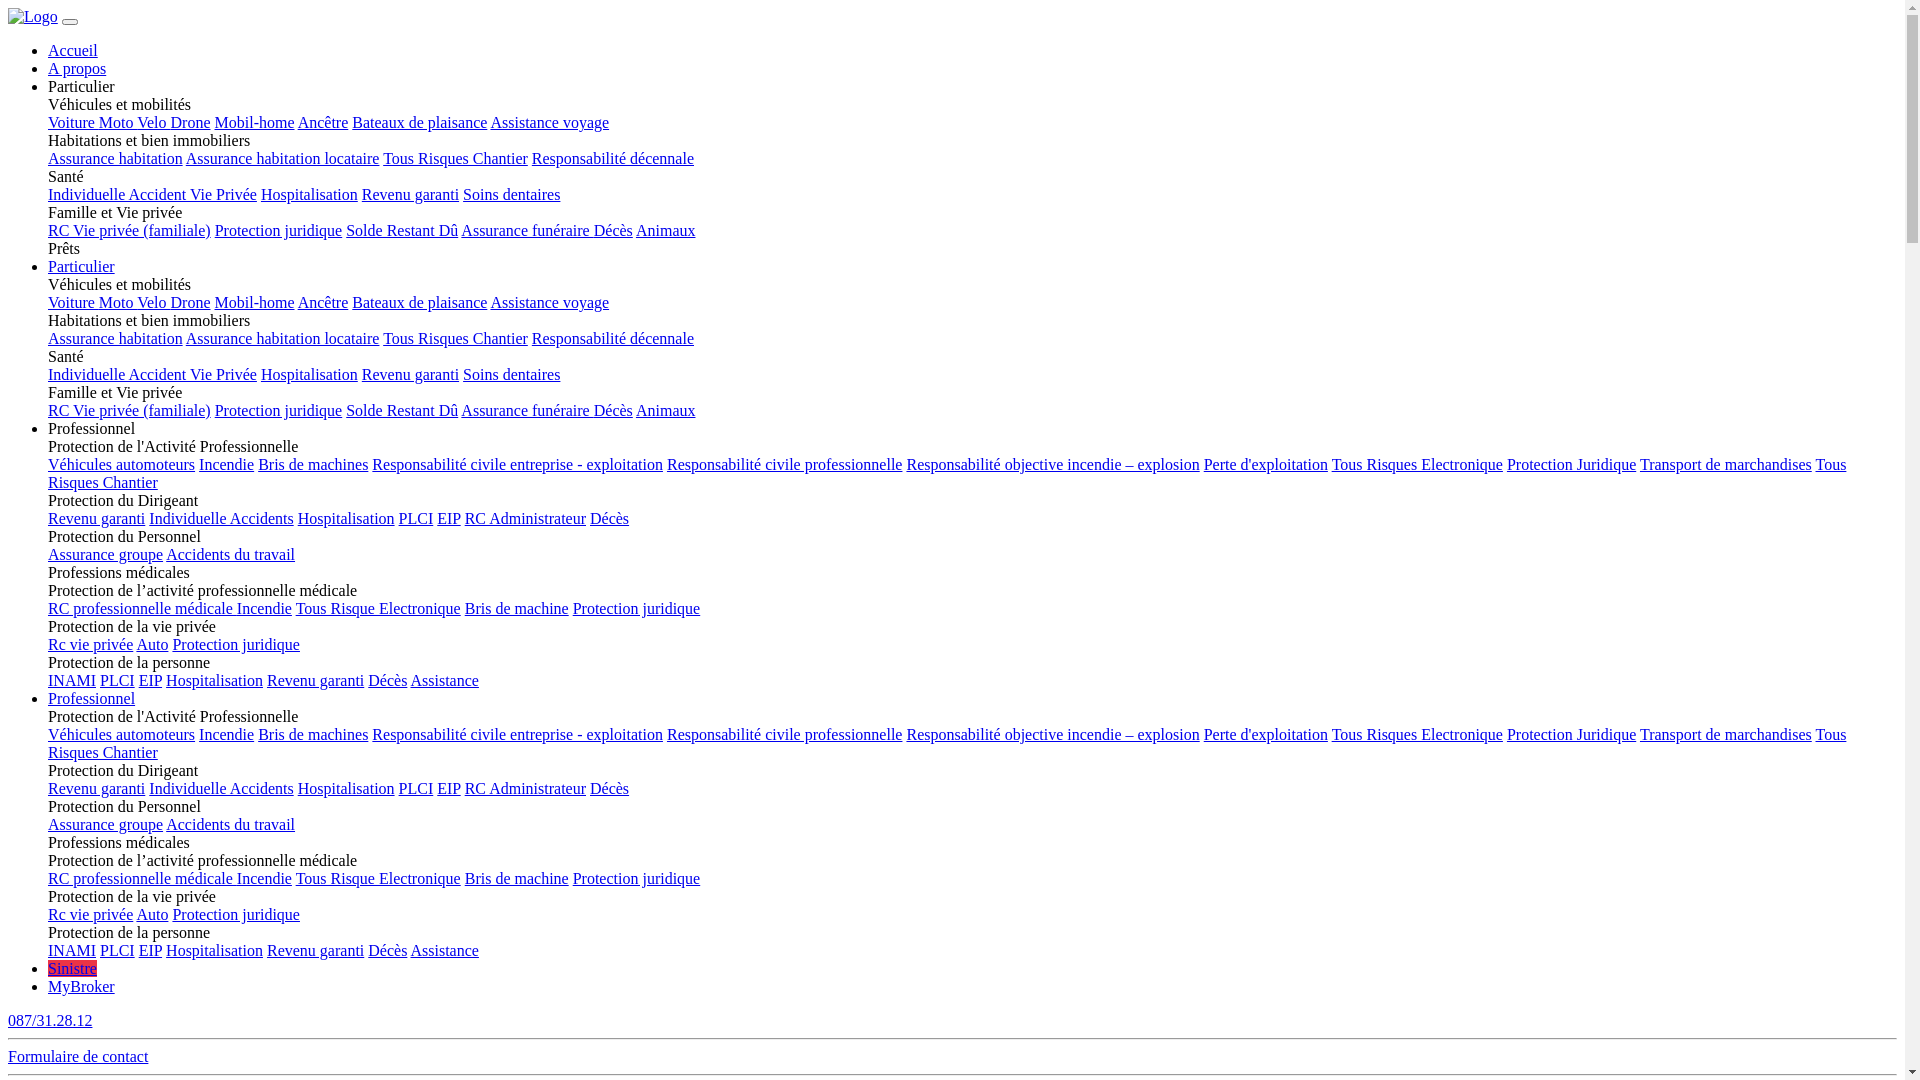 The width and height of the screenshot is (1920, 1080). I want to click on Hospitalisation, so click(346, 518).